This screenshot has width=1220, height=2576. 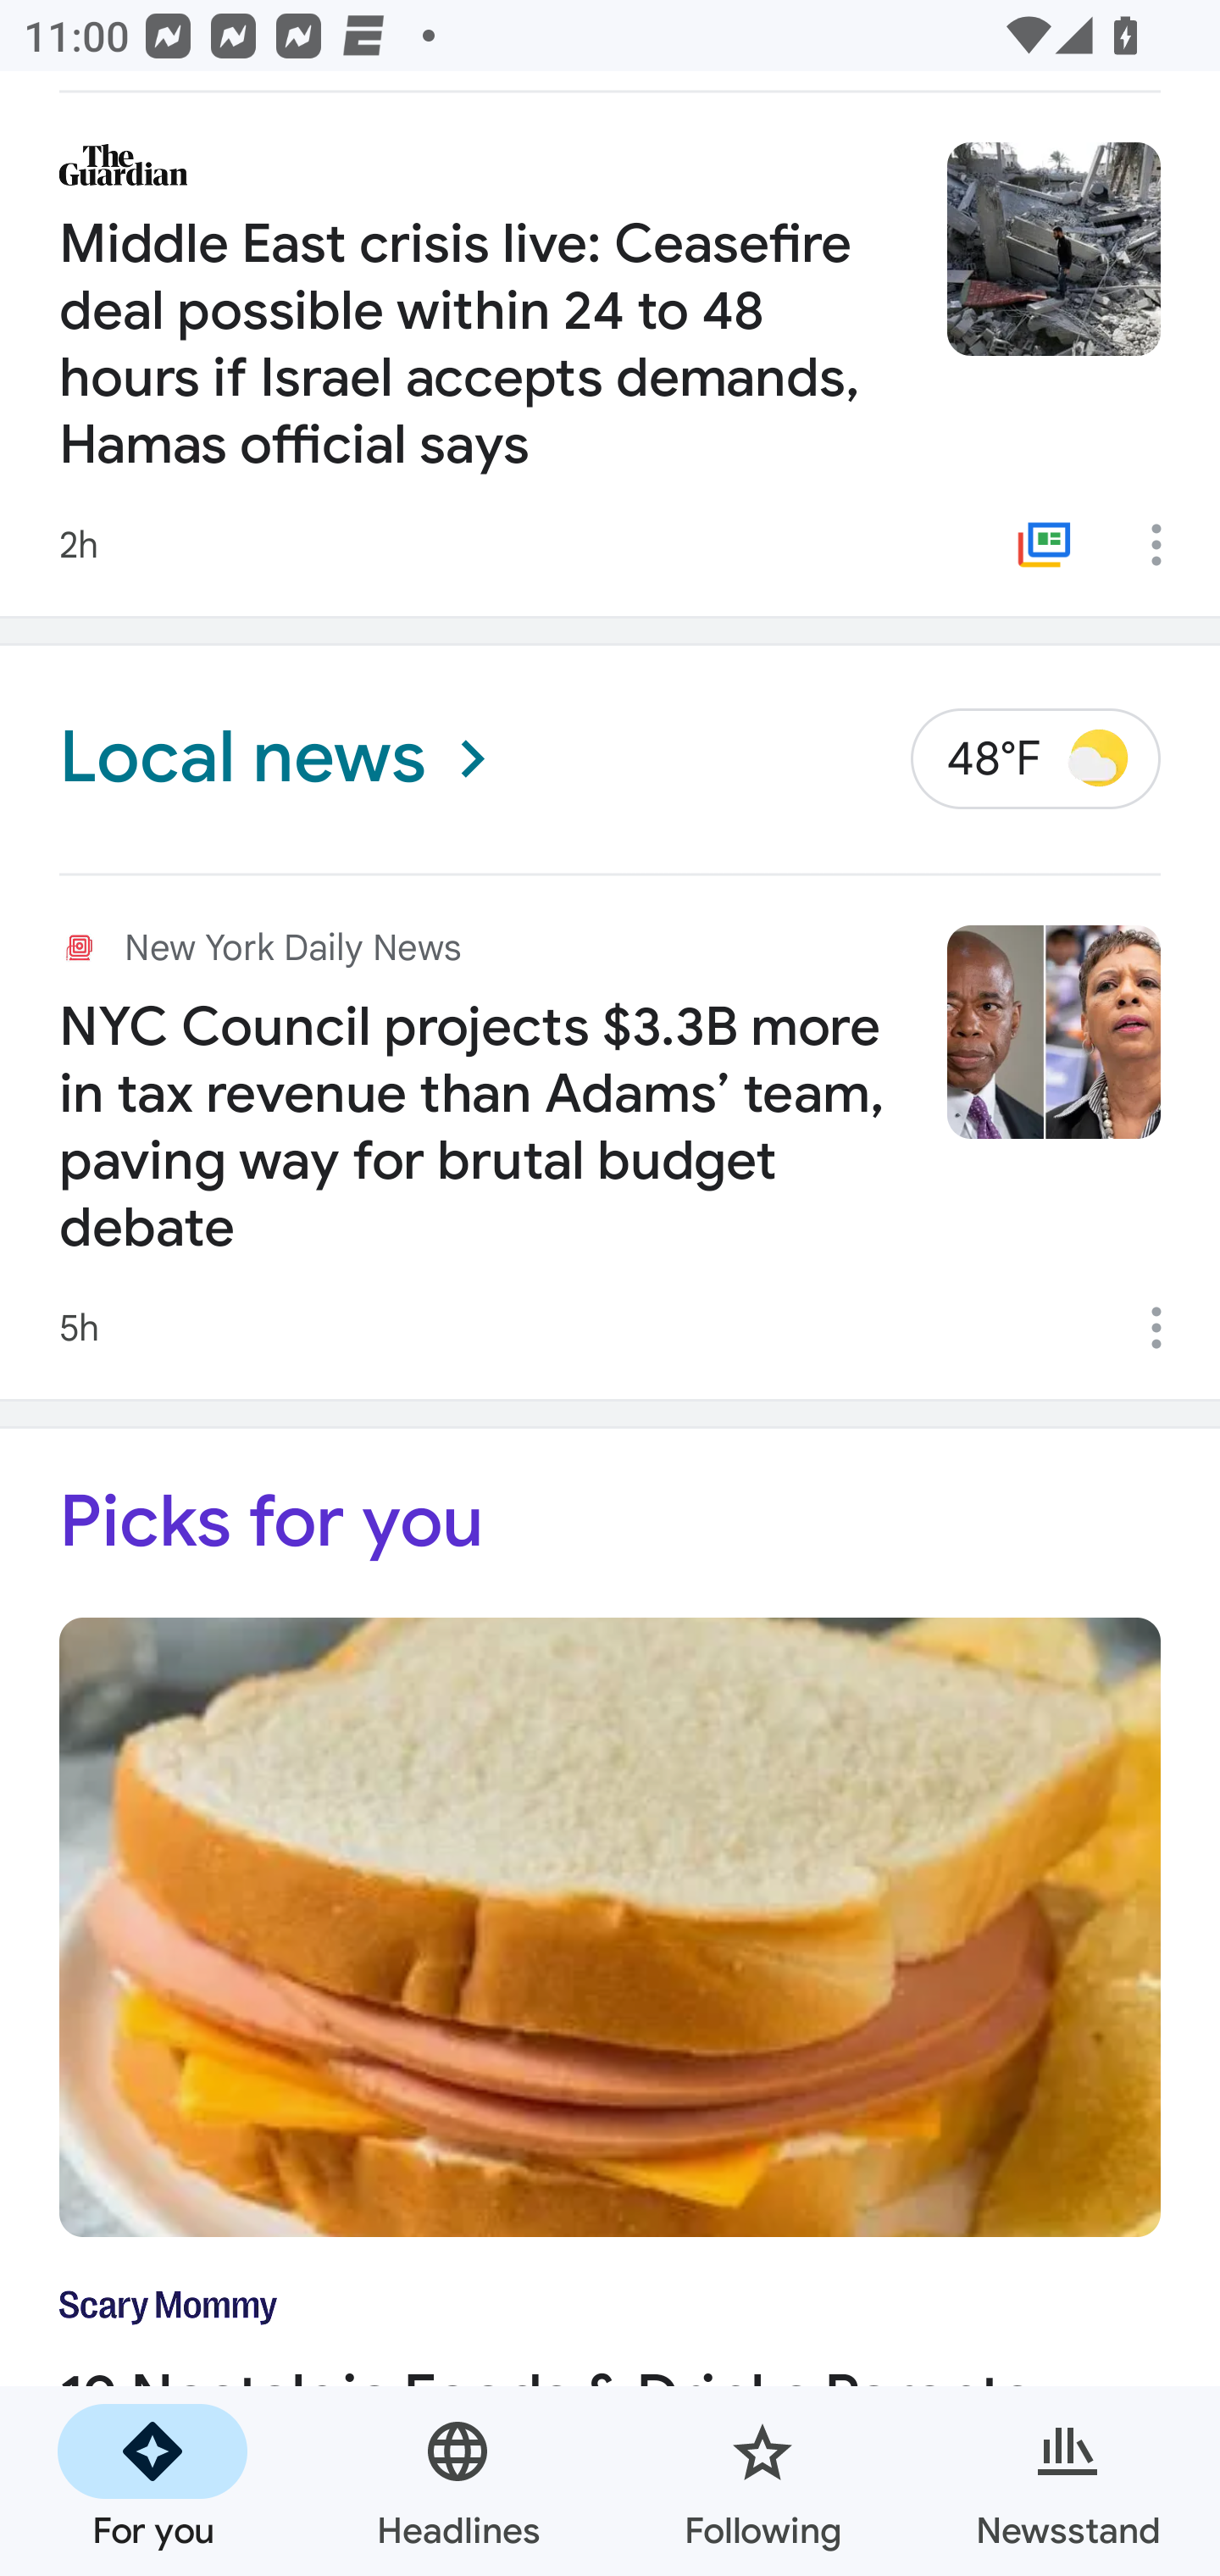 I want to click on More options, so click(x=1167, y=1327).